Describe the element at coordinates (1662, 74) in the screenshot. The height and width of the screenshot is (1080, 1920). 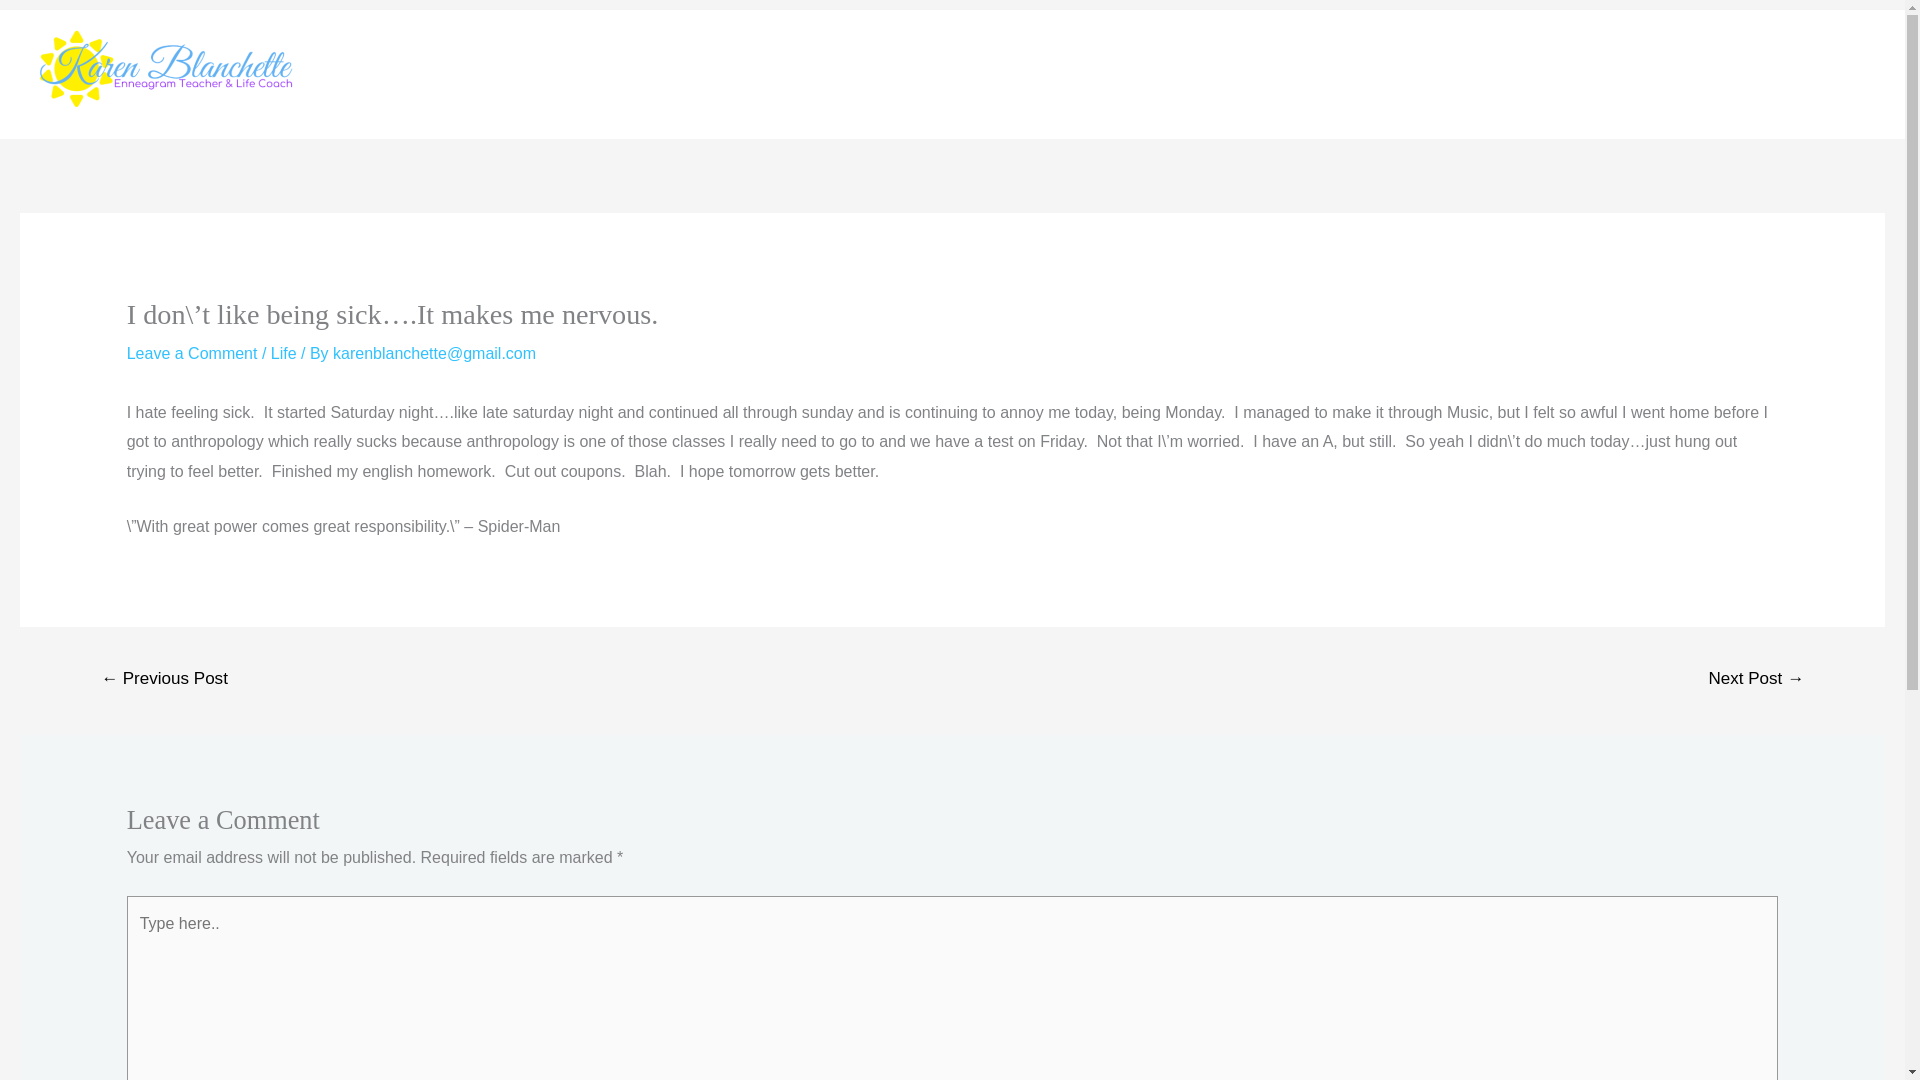
I see `CONTACT` at that location.